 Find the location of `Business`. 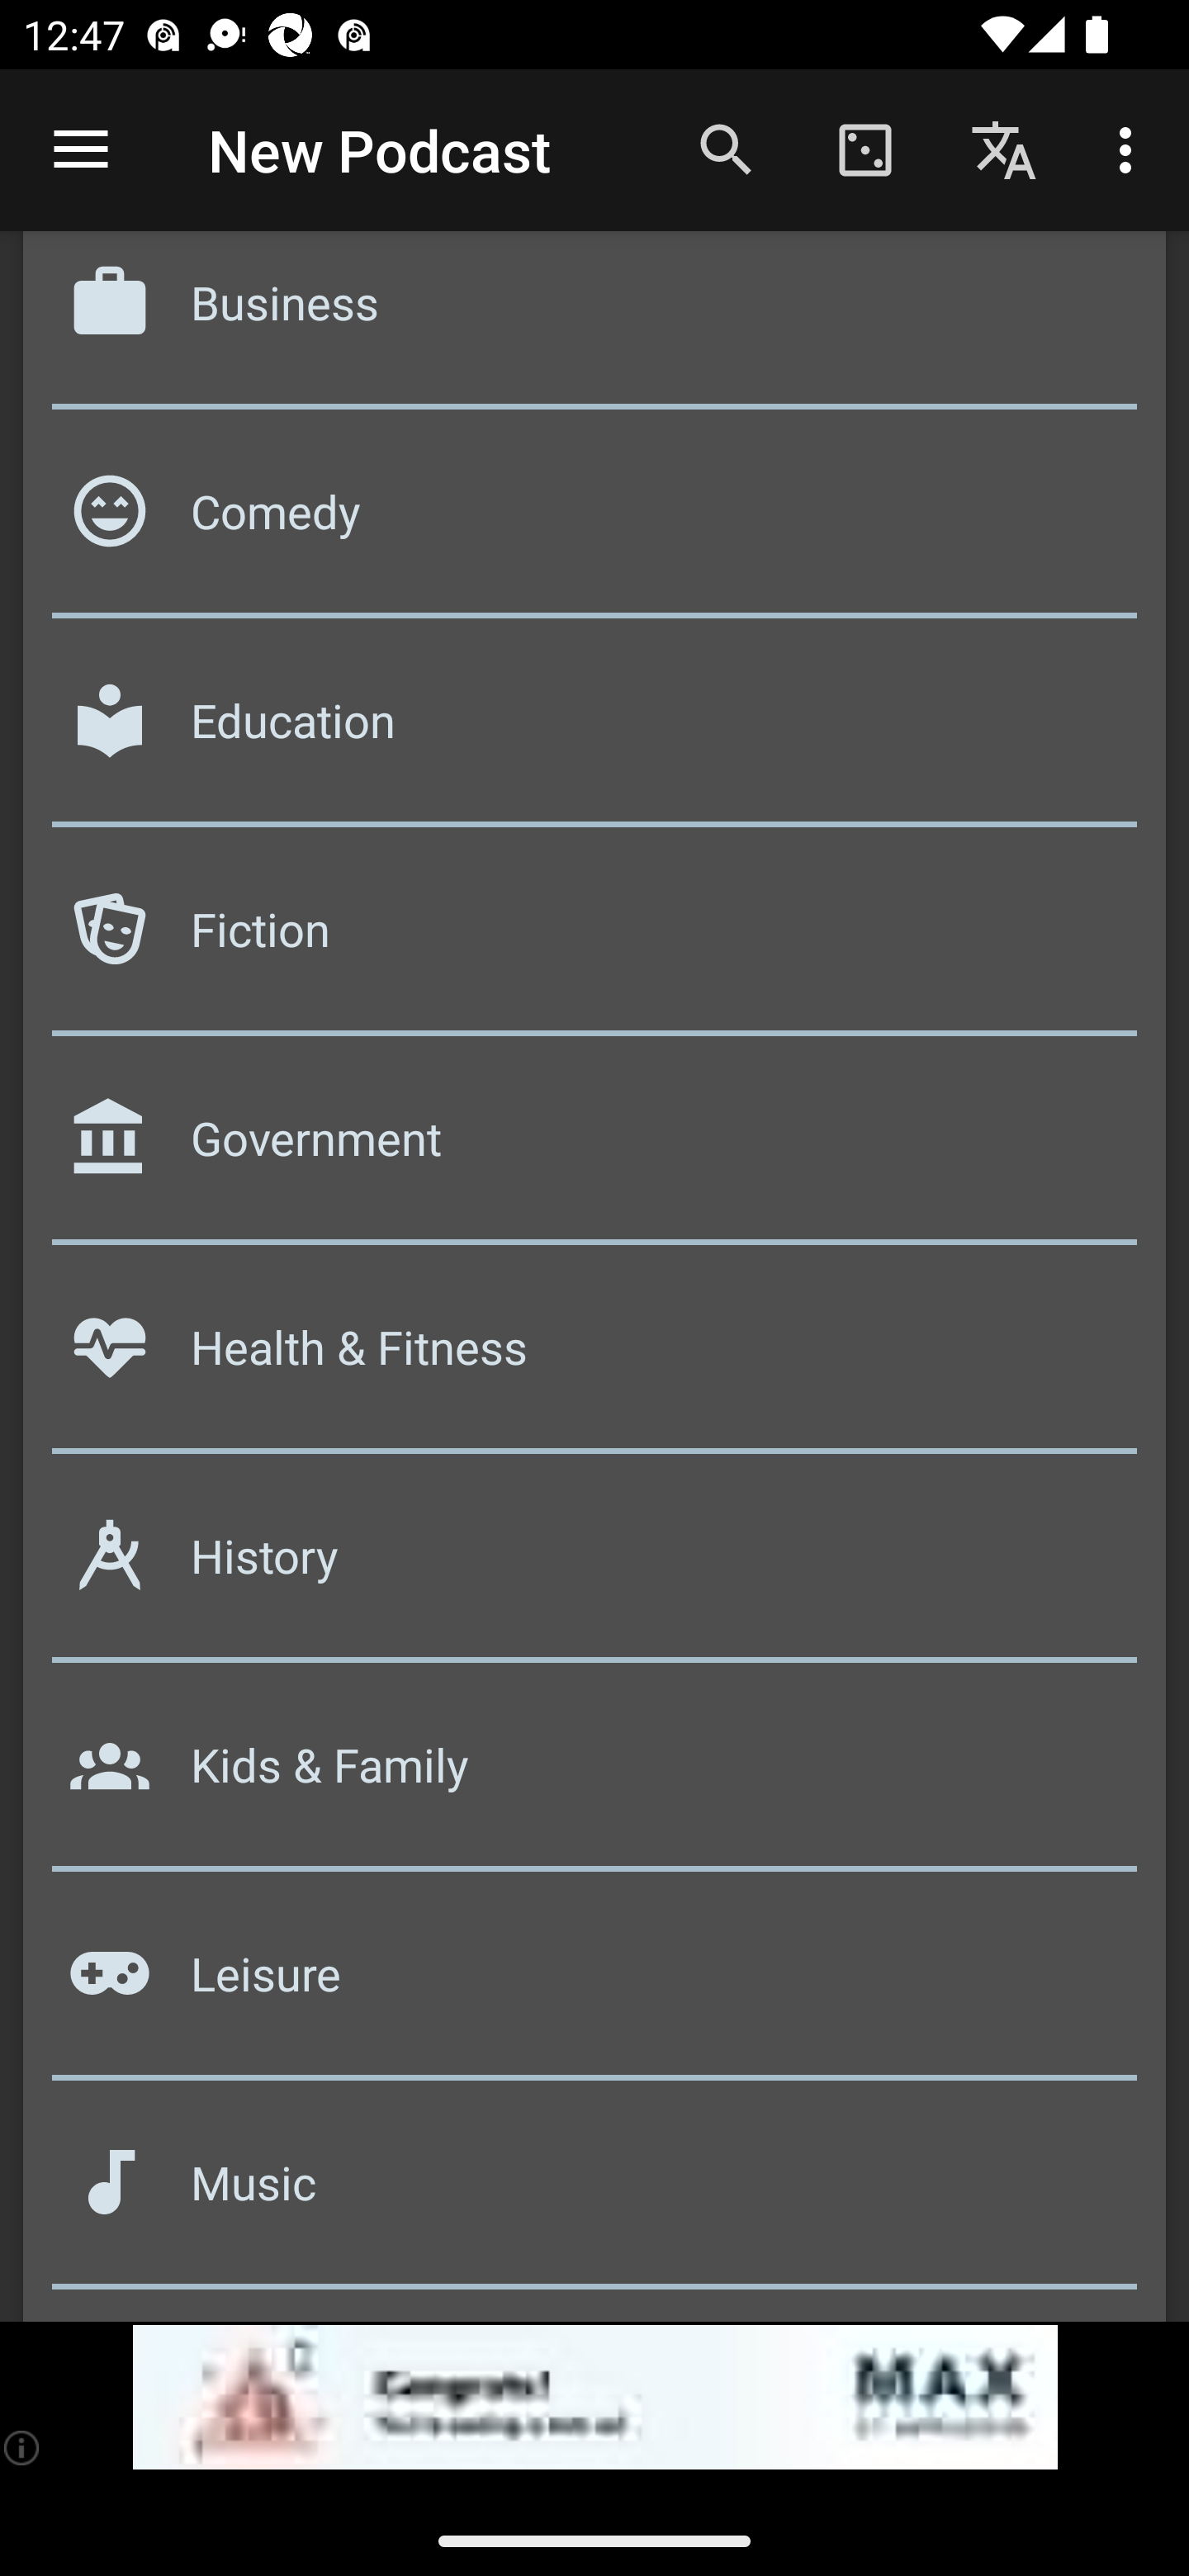

Business is located at coordinates (594, 324).